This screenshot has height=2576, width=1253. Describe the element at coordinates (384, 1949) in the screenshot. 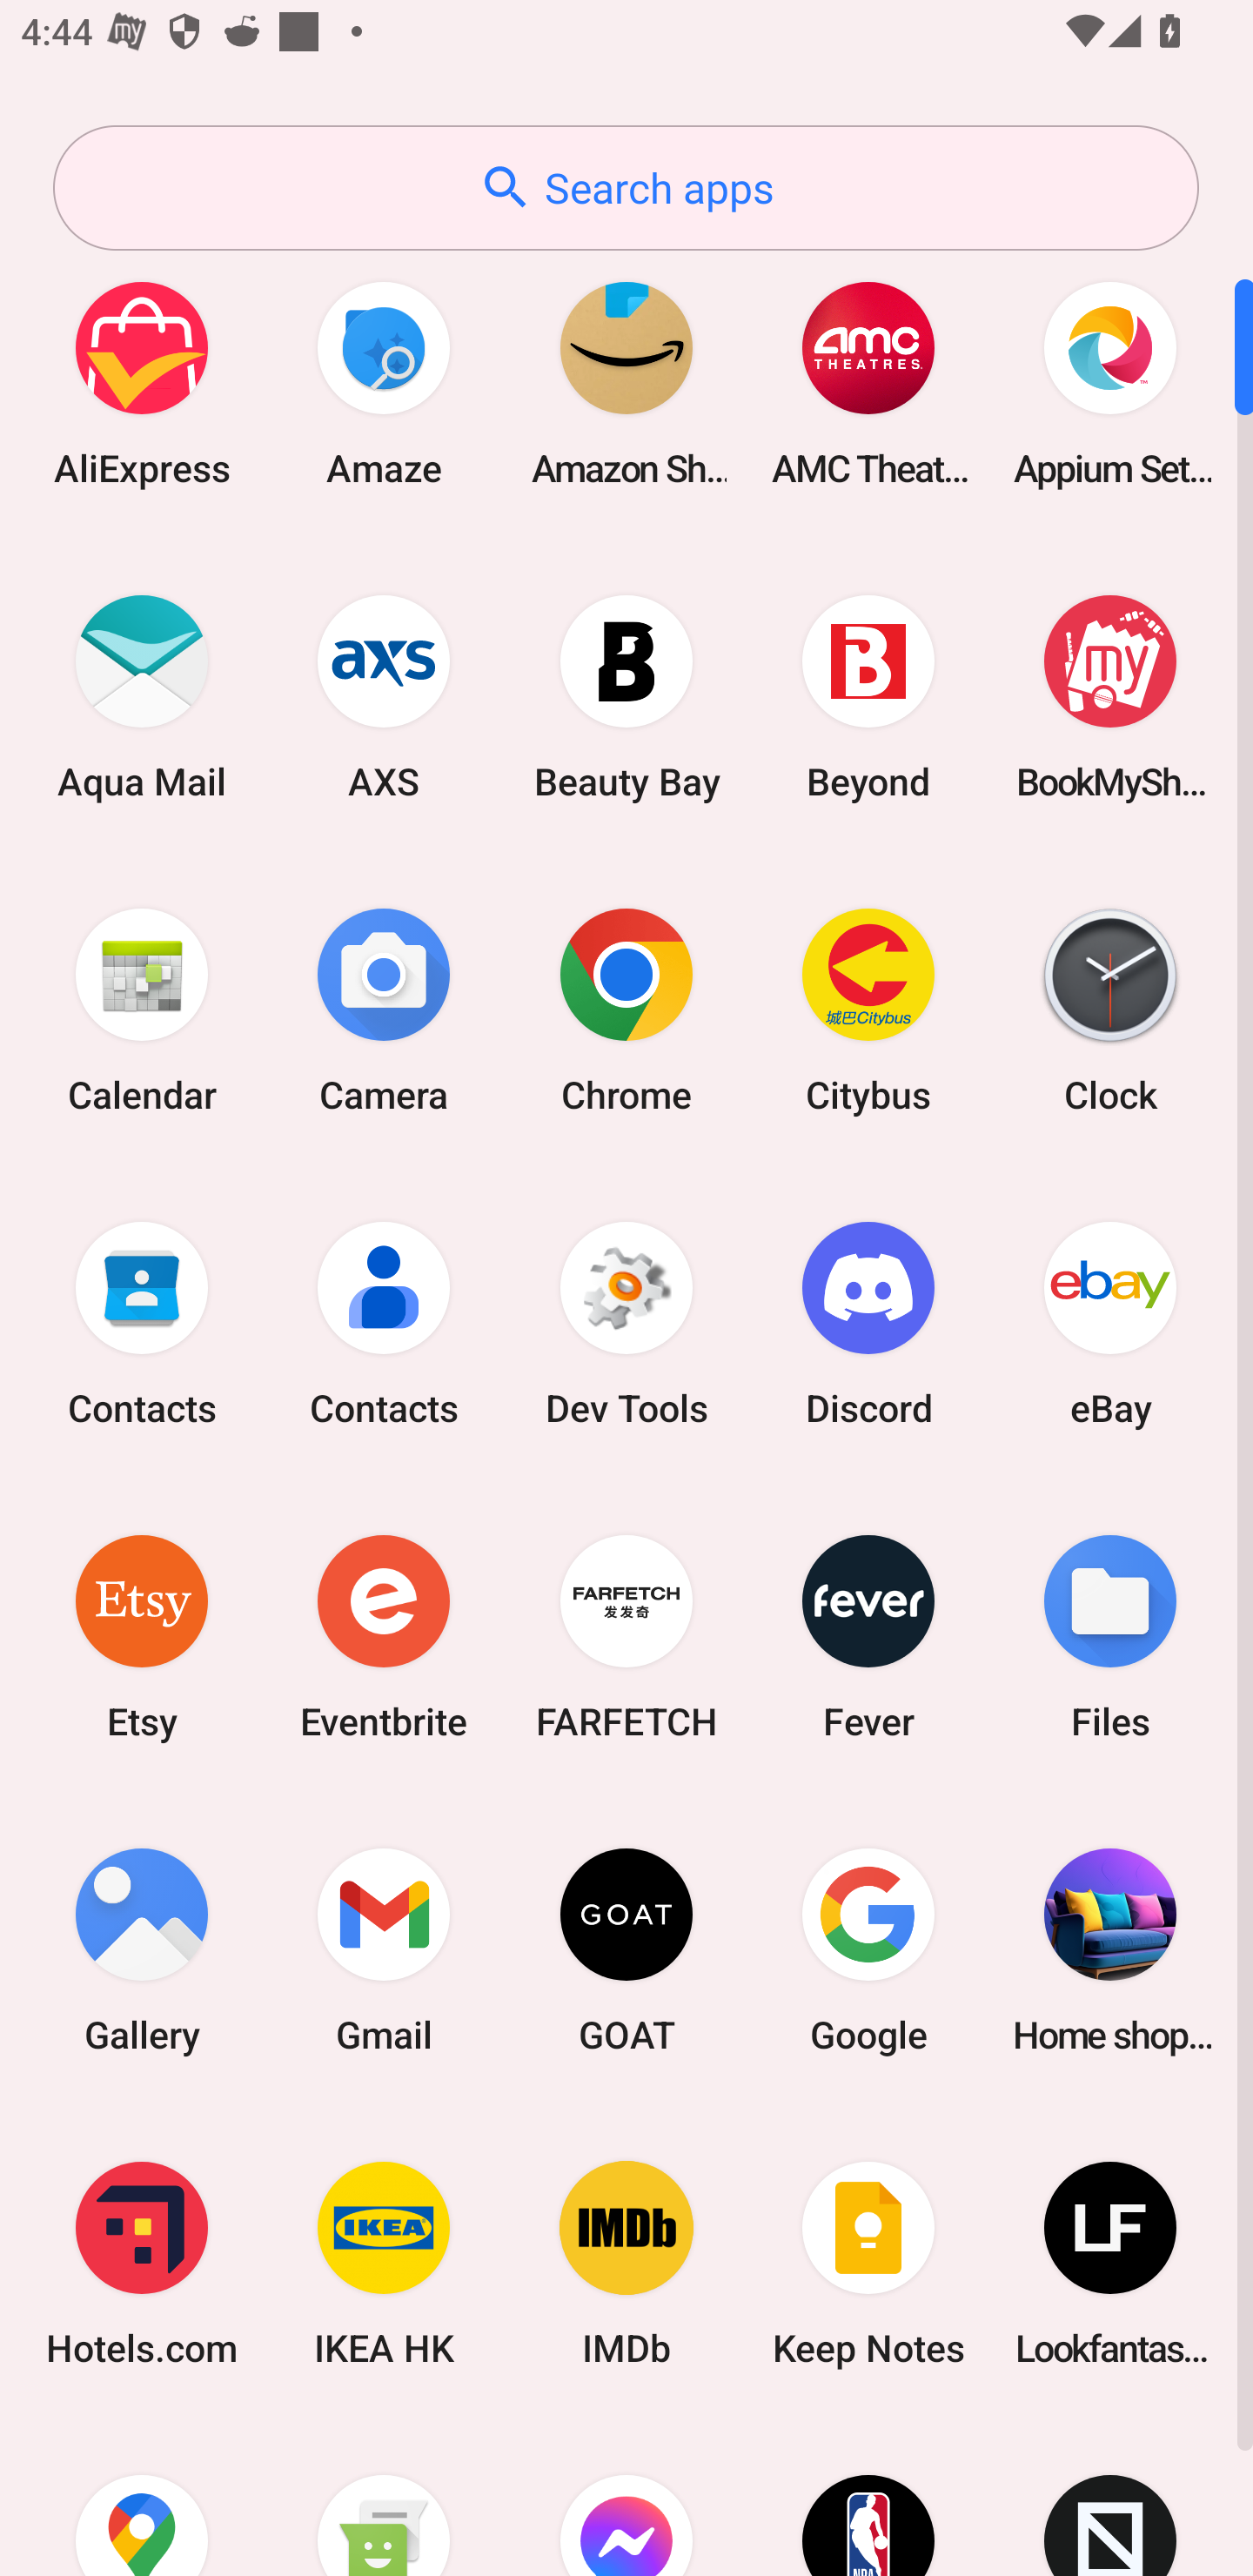

I see `Gmail` at that location.